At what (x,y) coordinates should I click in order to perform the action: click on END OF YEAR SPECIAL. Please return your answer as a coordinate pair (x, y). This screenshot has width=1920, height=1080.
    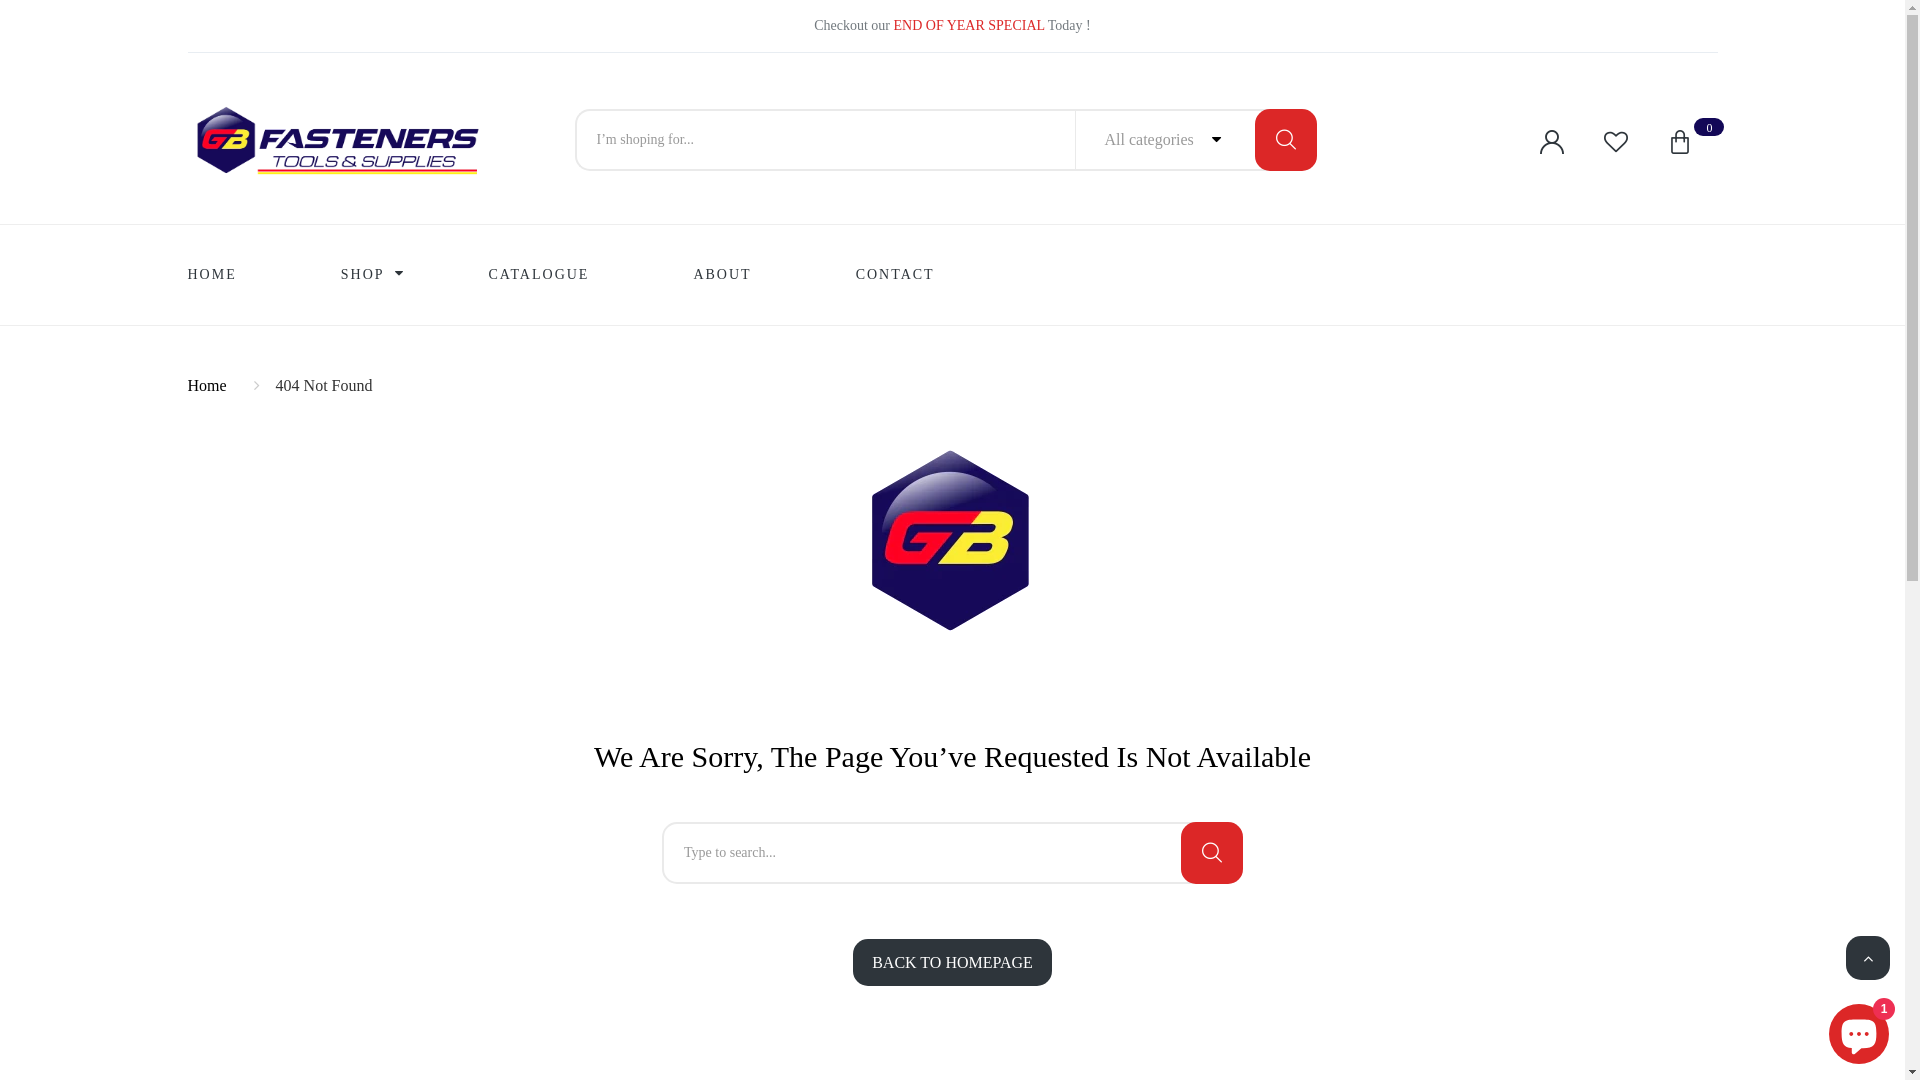
    Looking at the image, I should click on (970, 26).